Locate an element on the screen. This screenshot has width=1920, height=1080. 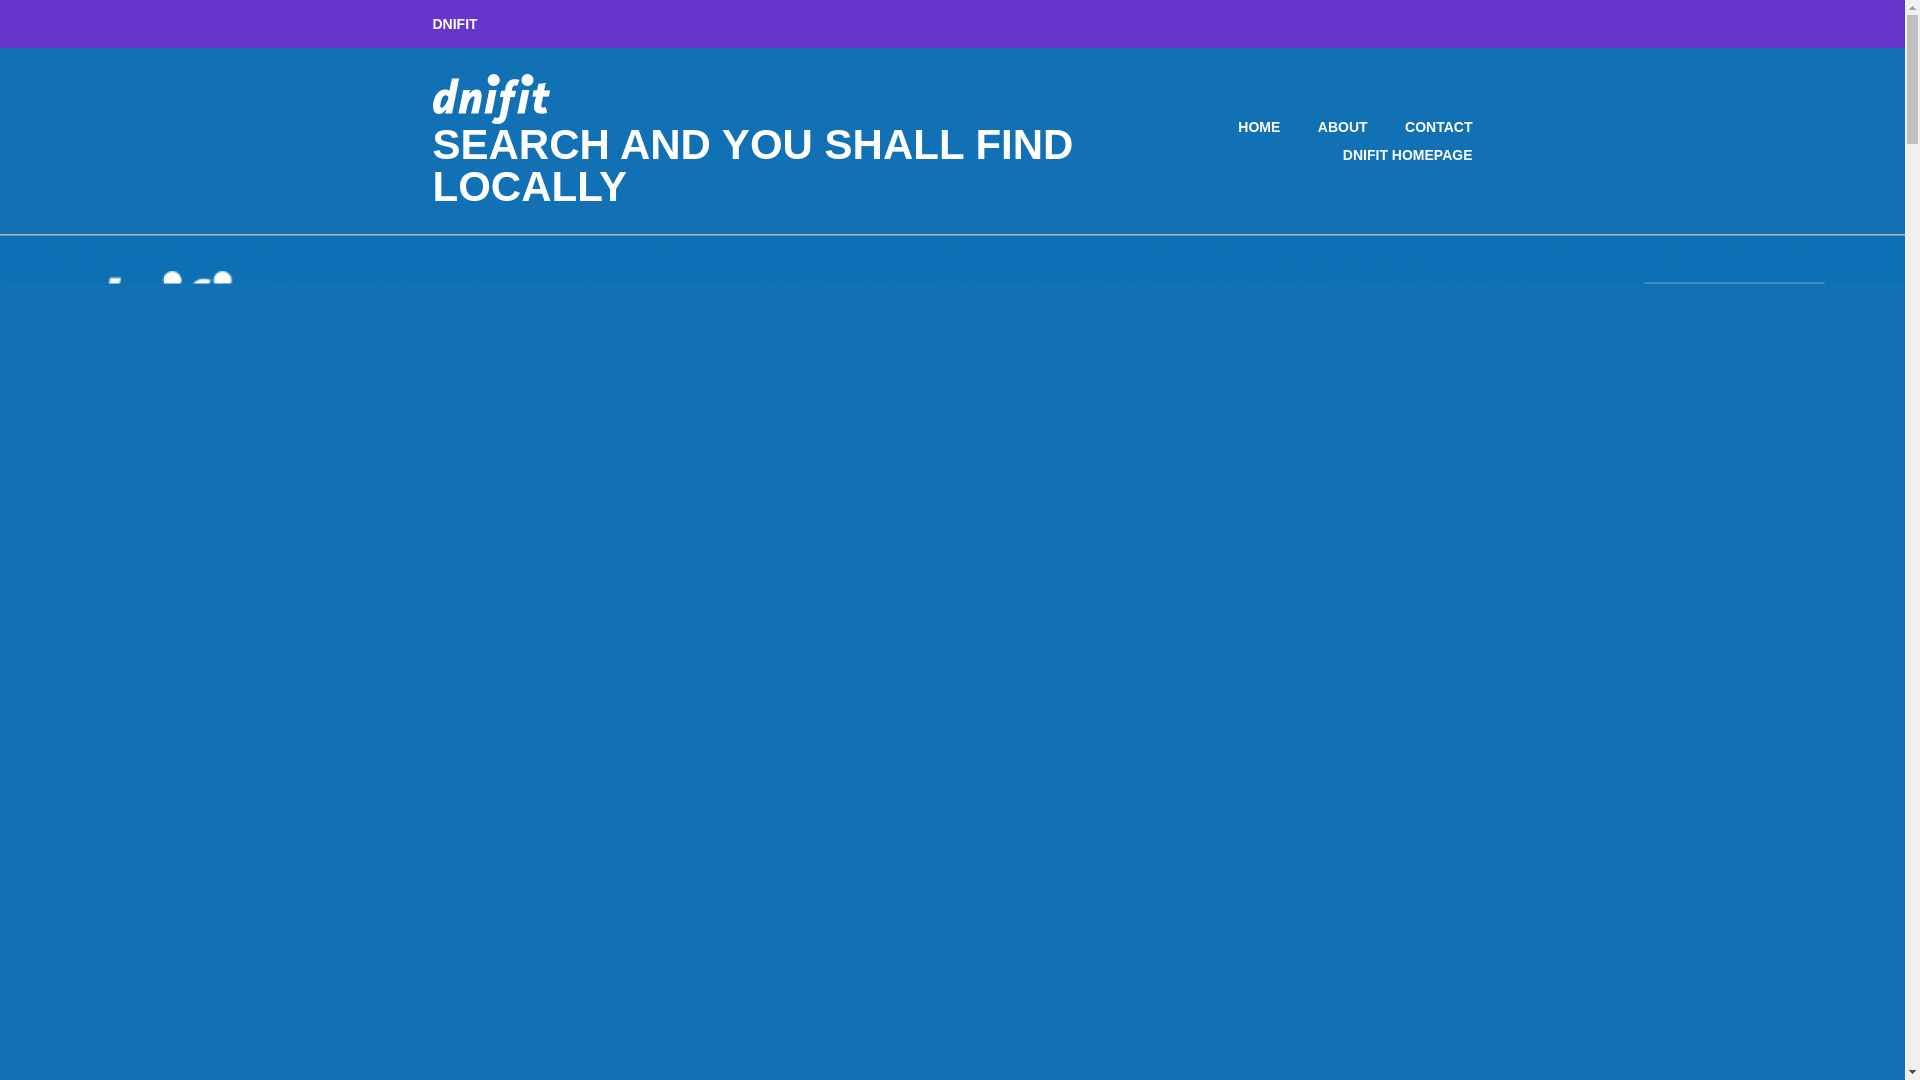
CONTACT is located at coordinates (1422, 127).